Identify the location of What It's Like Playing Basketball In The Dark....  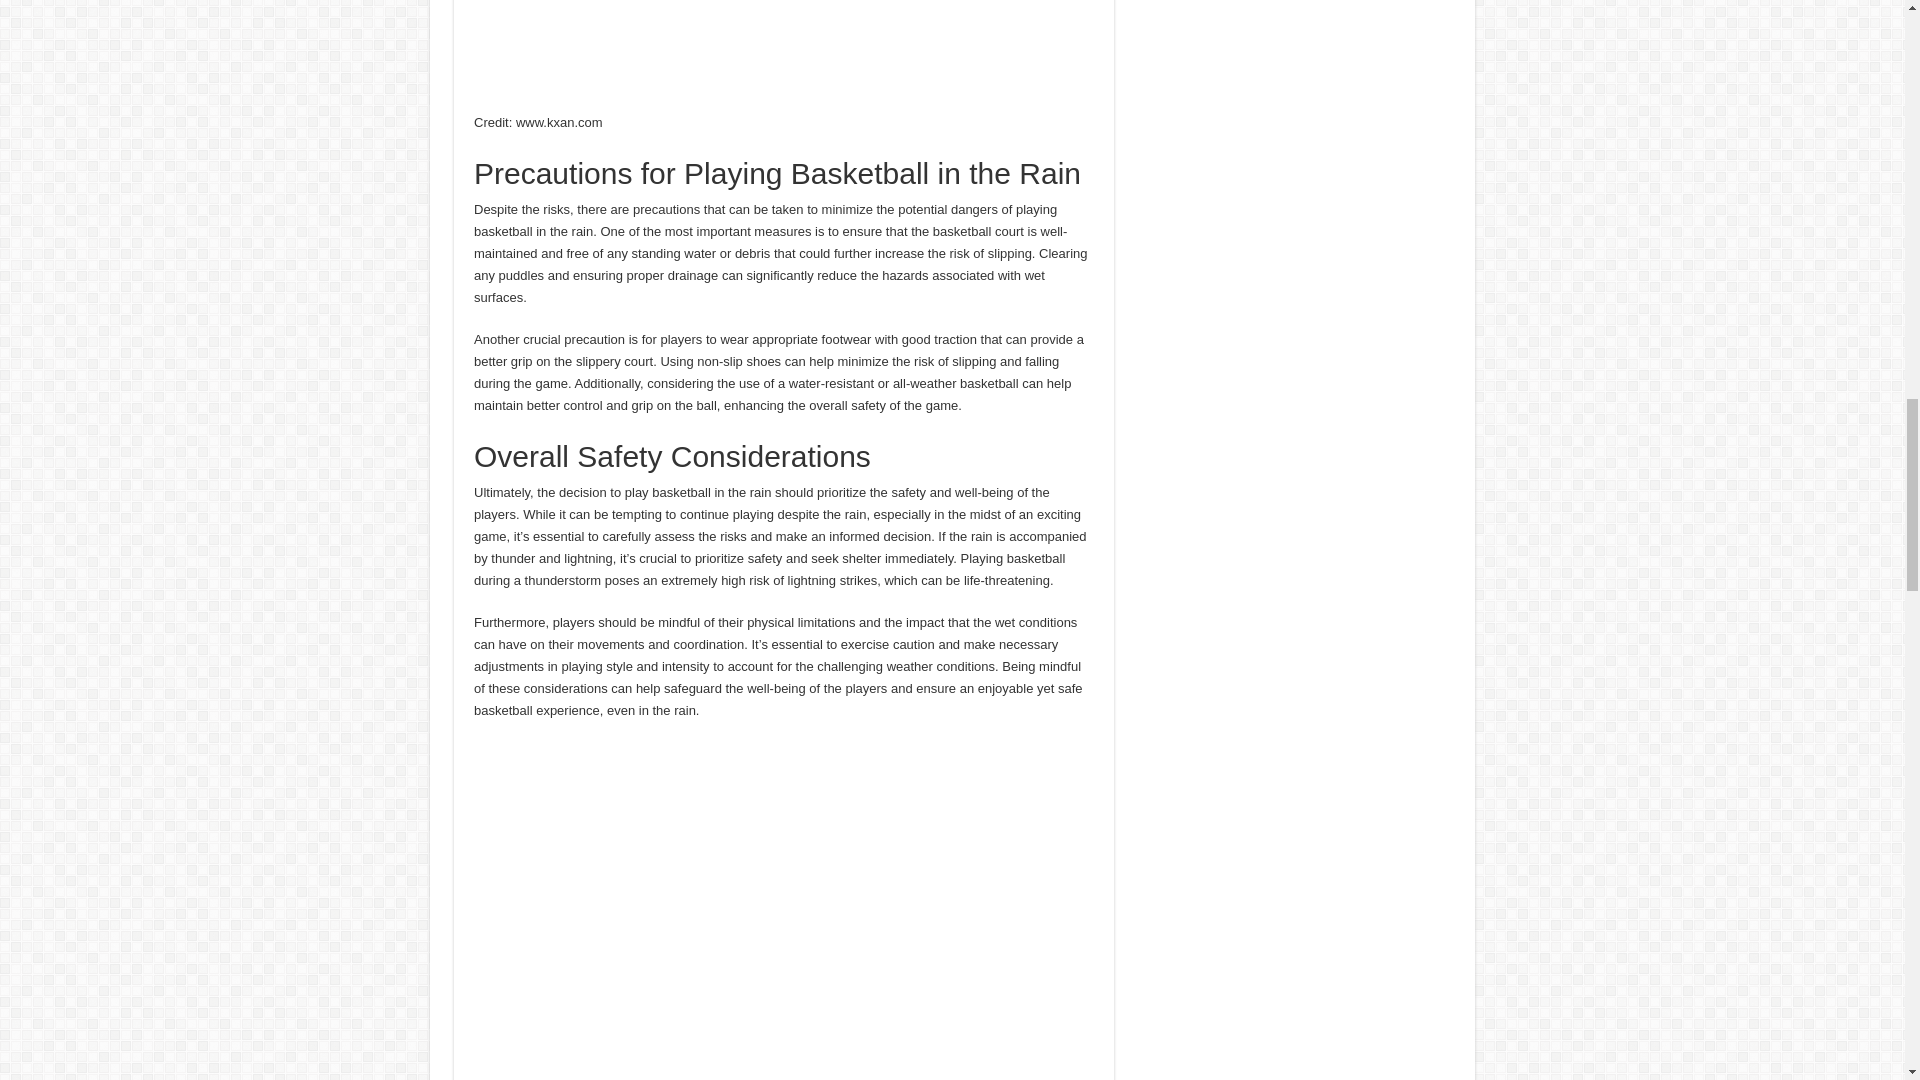
(784, 910).